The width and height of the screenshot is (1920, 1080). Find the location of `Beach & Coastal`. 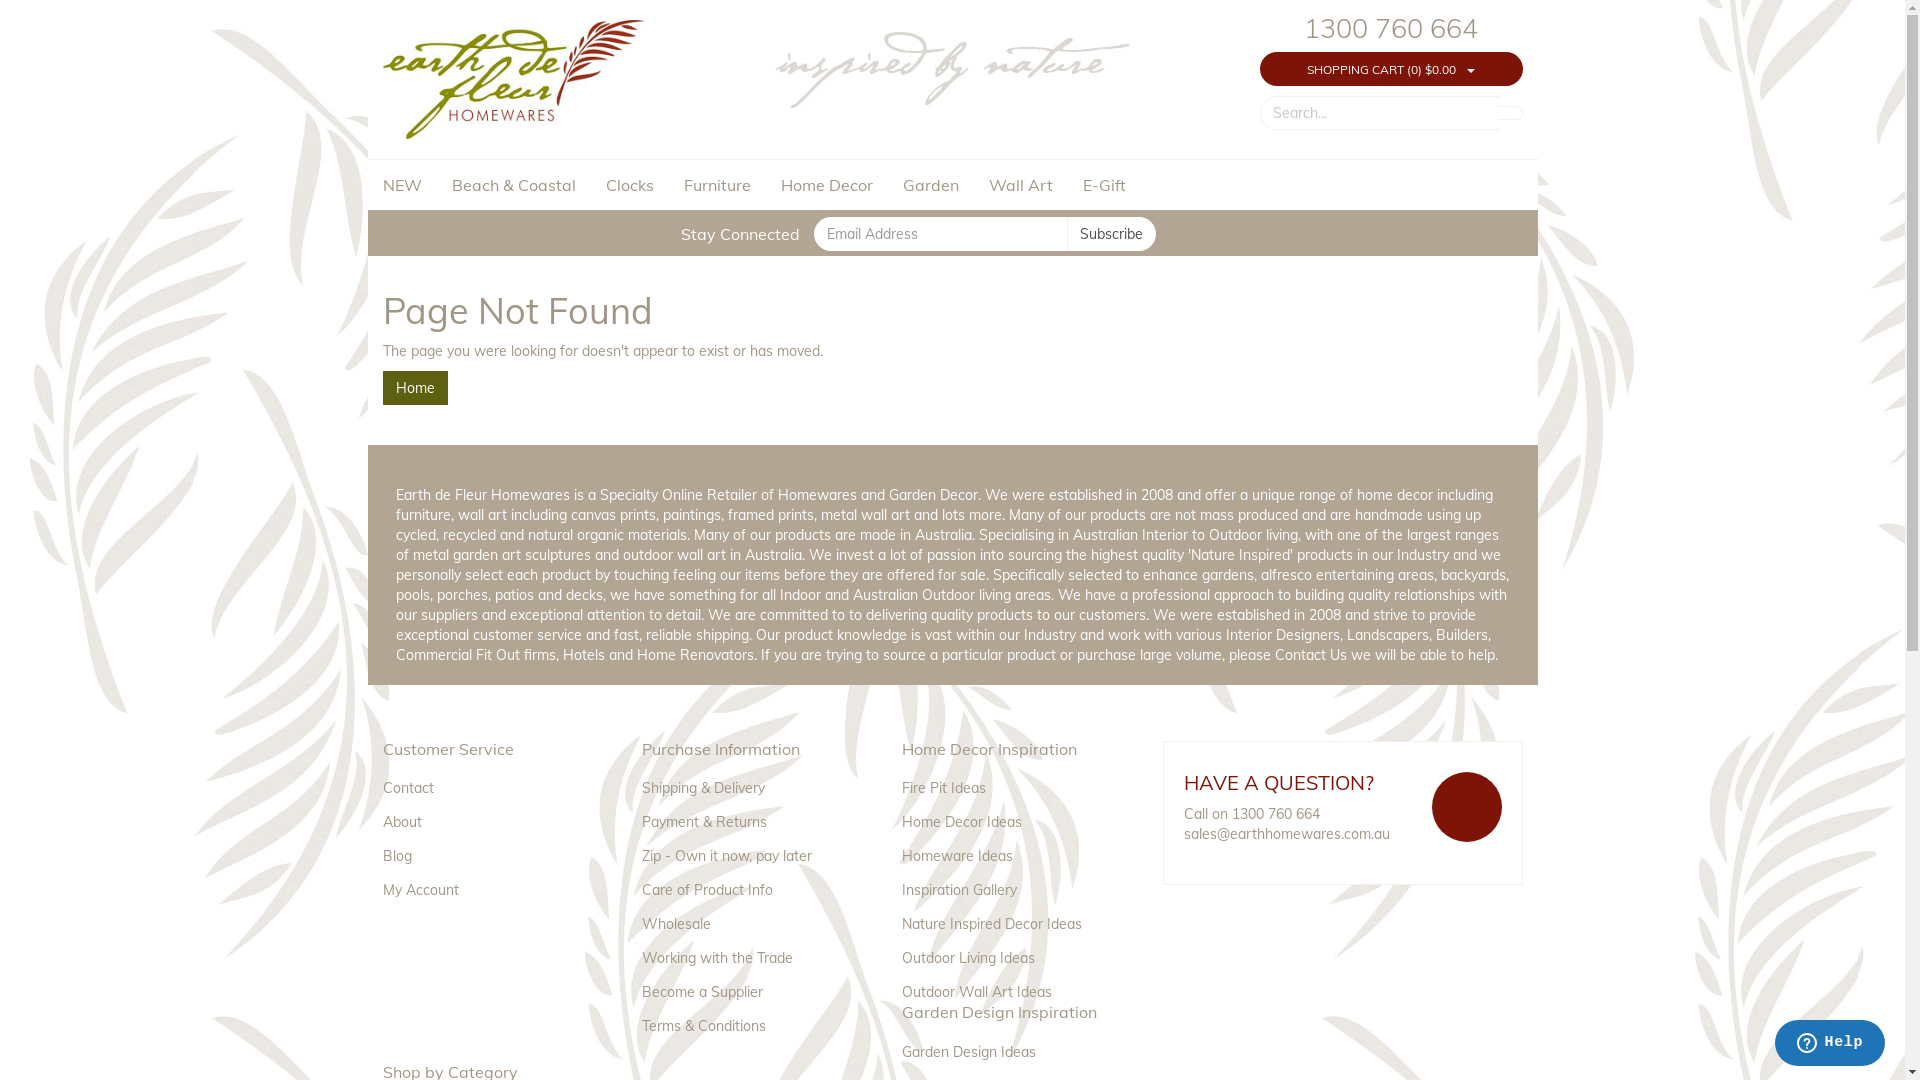

Beach & Coastal is located at coordinates (513, 185).